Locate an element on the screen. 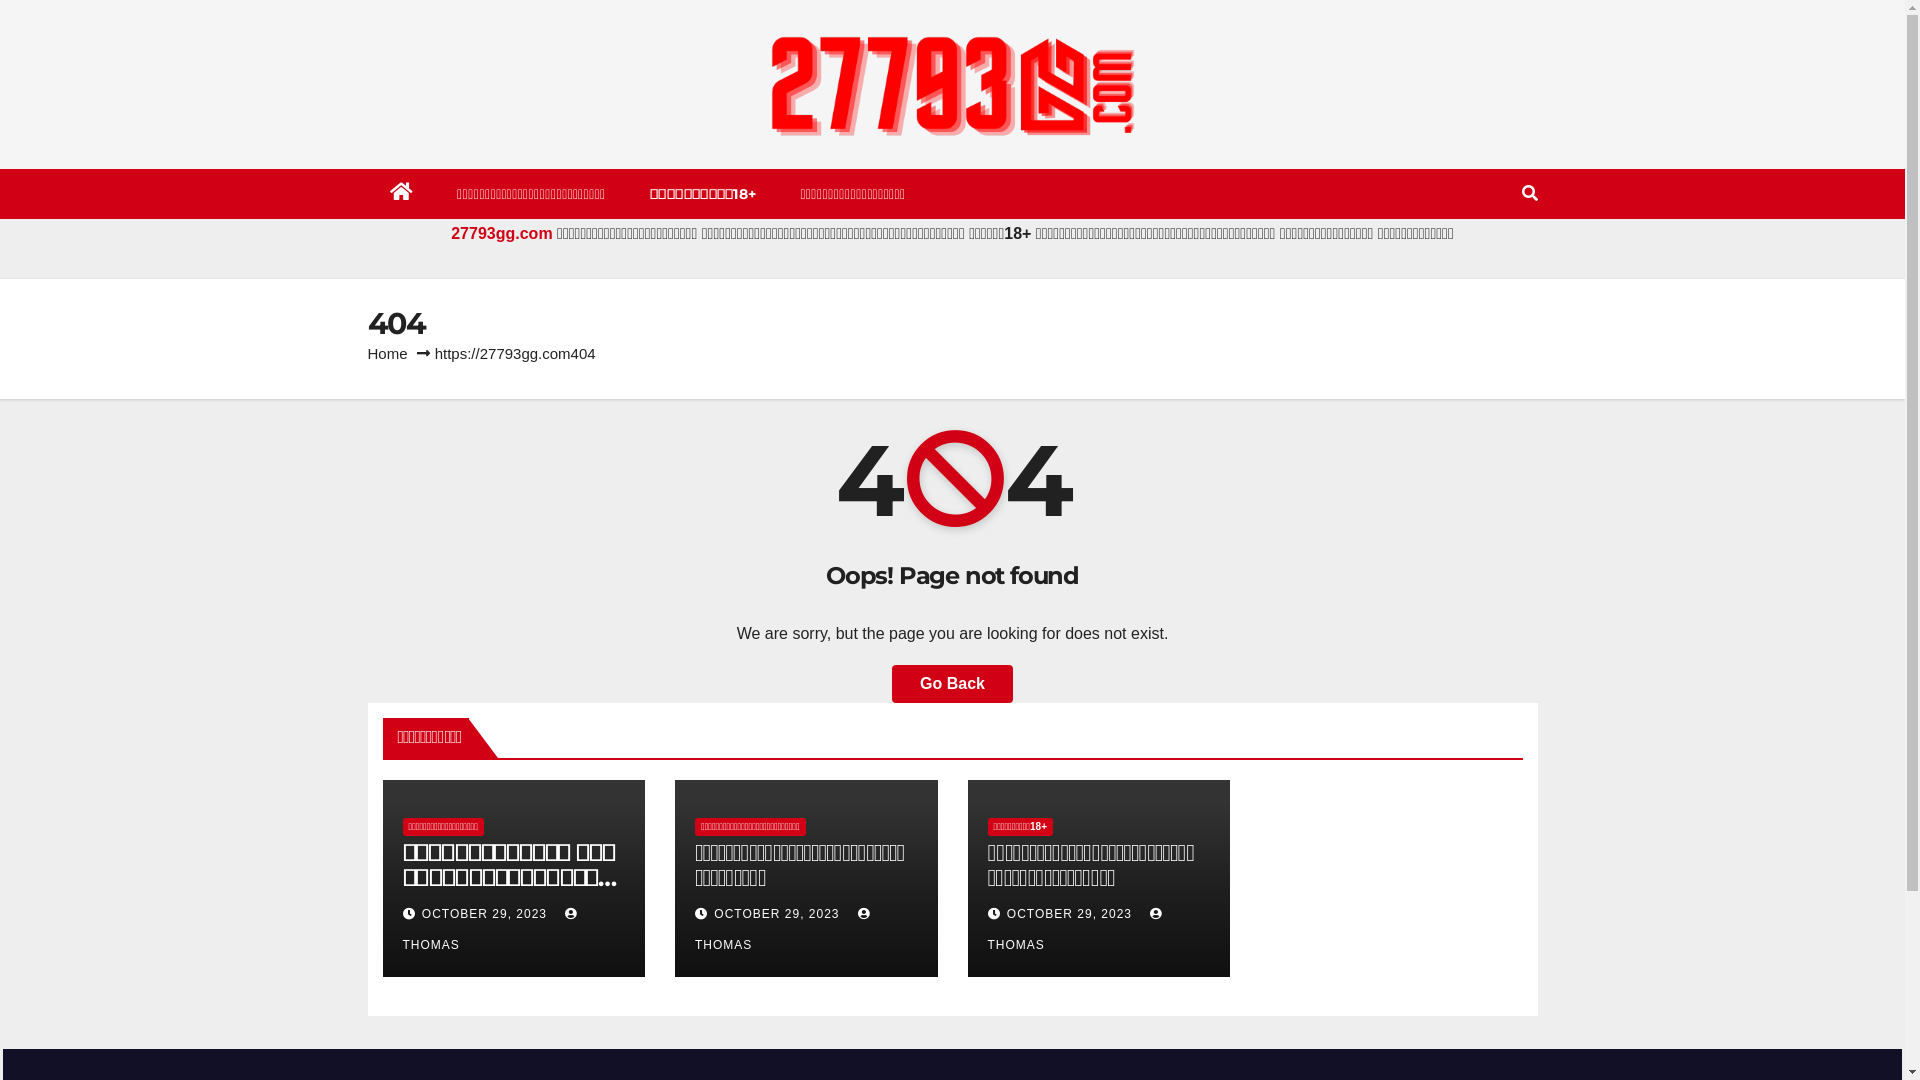  Home is located at coordinates (388, 354).